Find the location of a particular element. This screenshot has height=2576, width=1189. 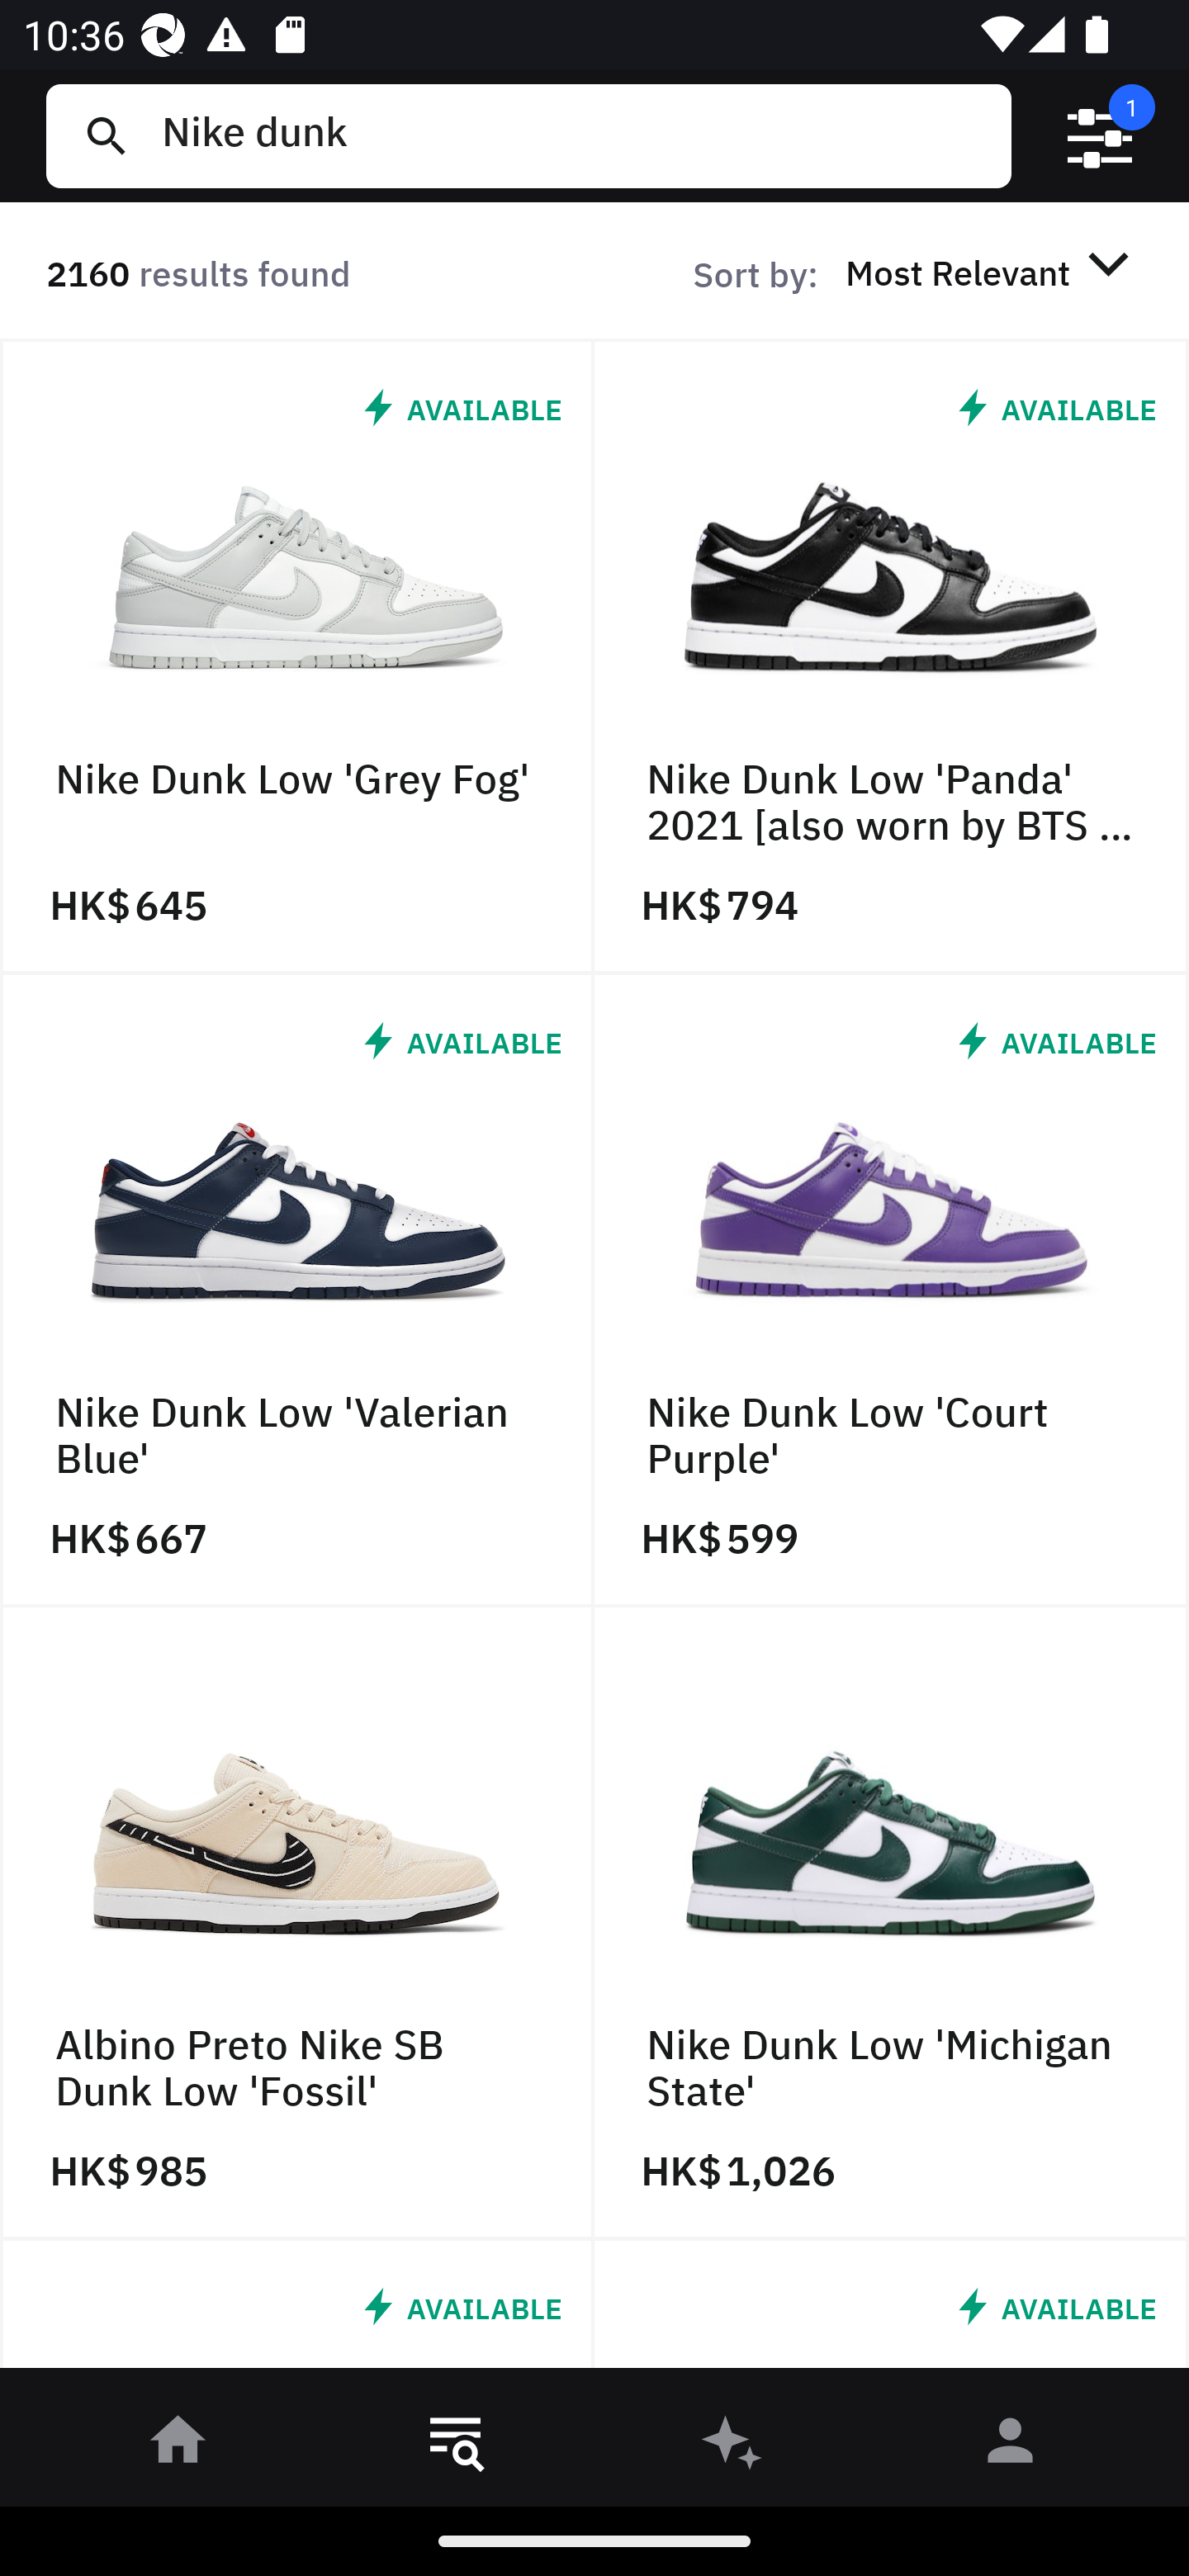

 AVAILABLE Nike Dunk Low 'Valerian Blue' HK$ 667 is located at coordinates (297, 1290).